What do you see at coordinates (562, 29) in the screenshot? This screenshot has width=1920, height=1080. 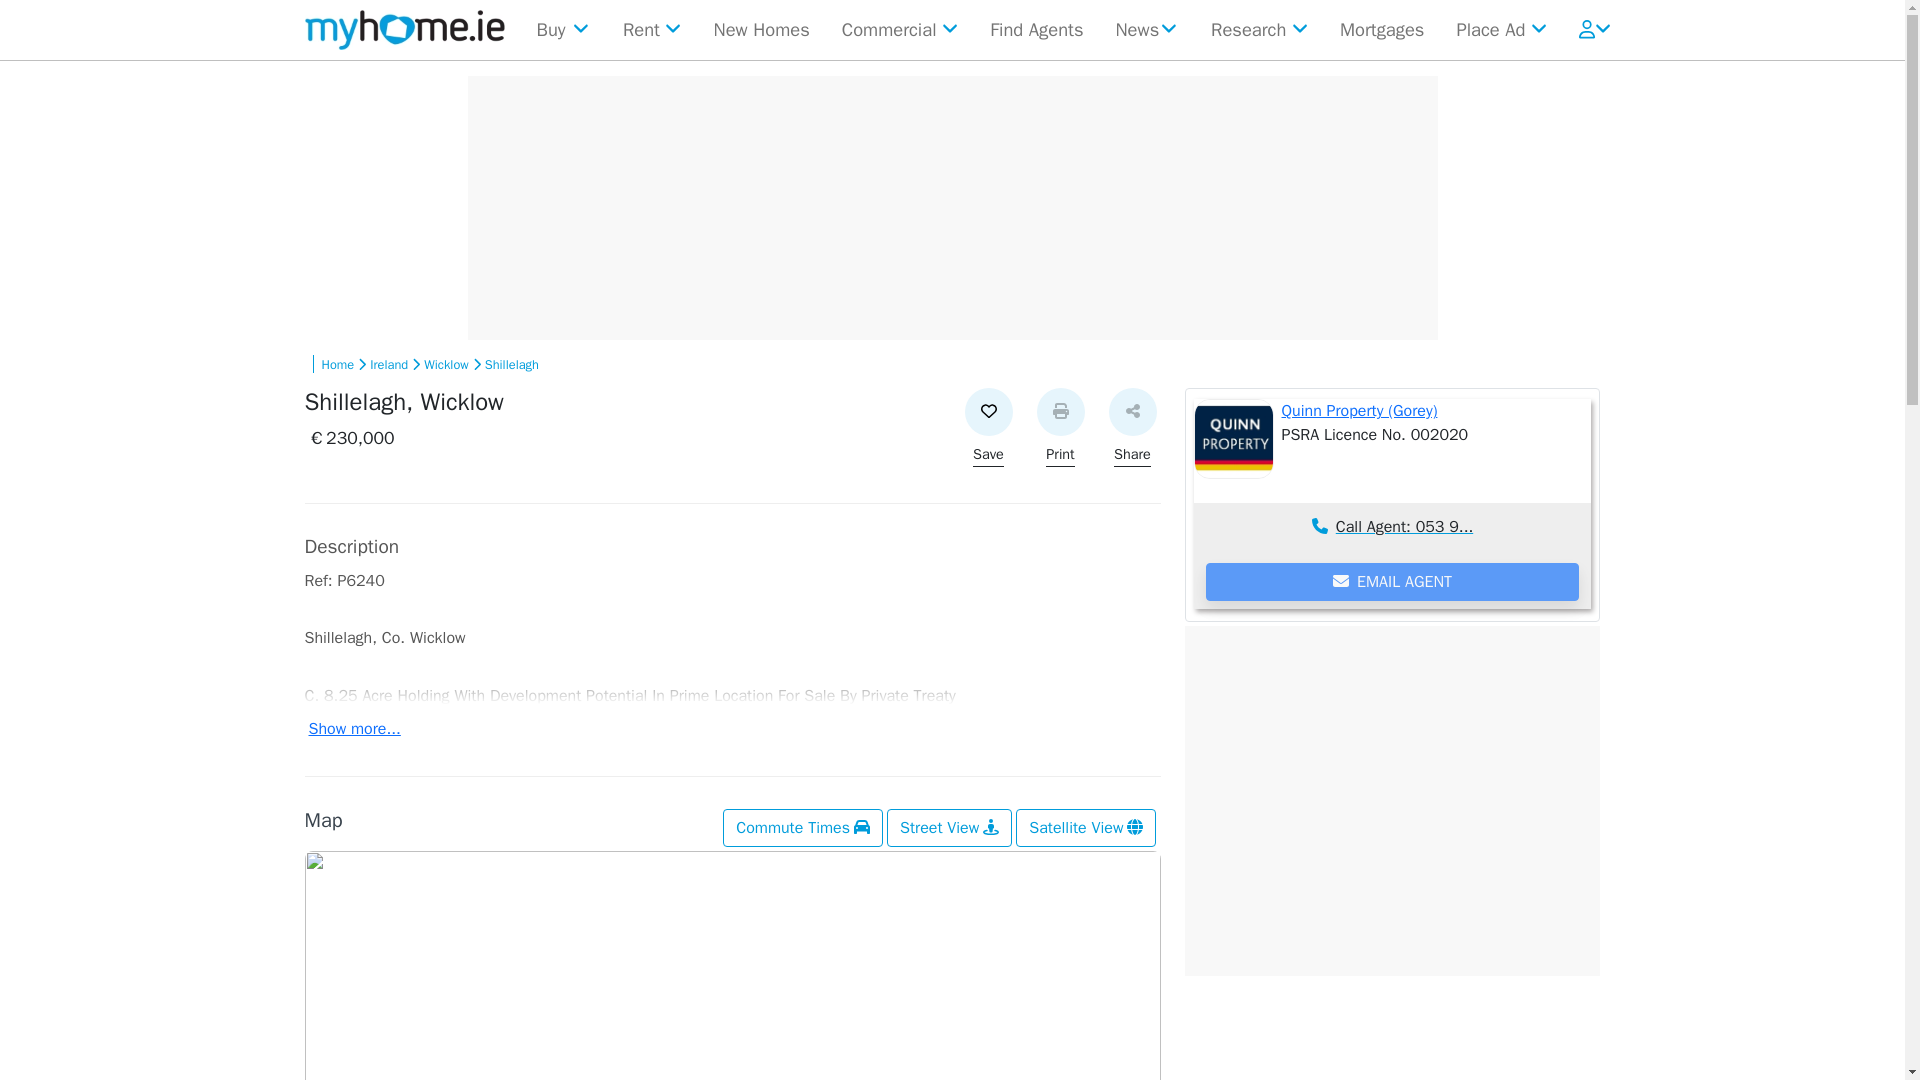 I see `Buy` at bounding box center [562, 29].